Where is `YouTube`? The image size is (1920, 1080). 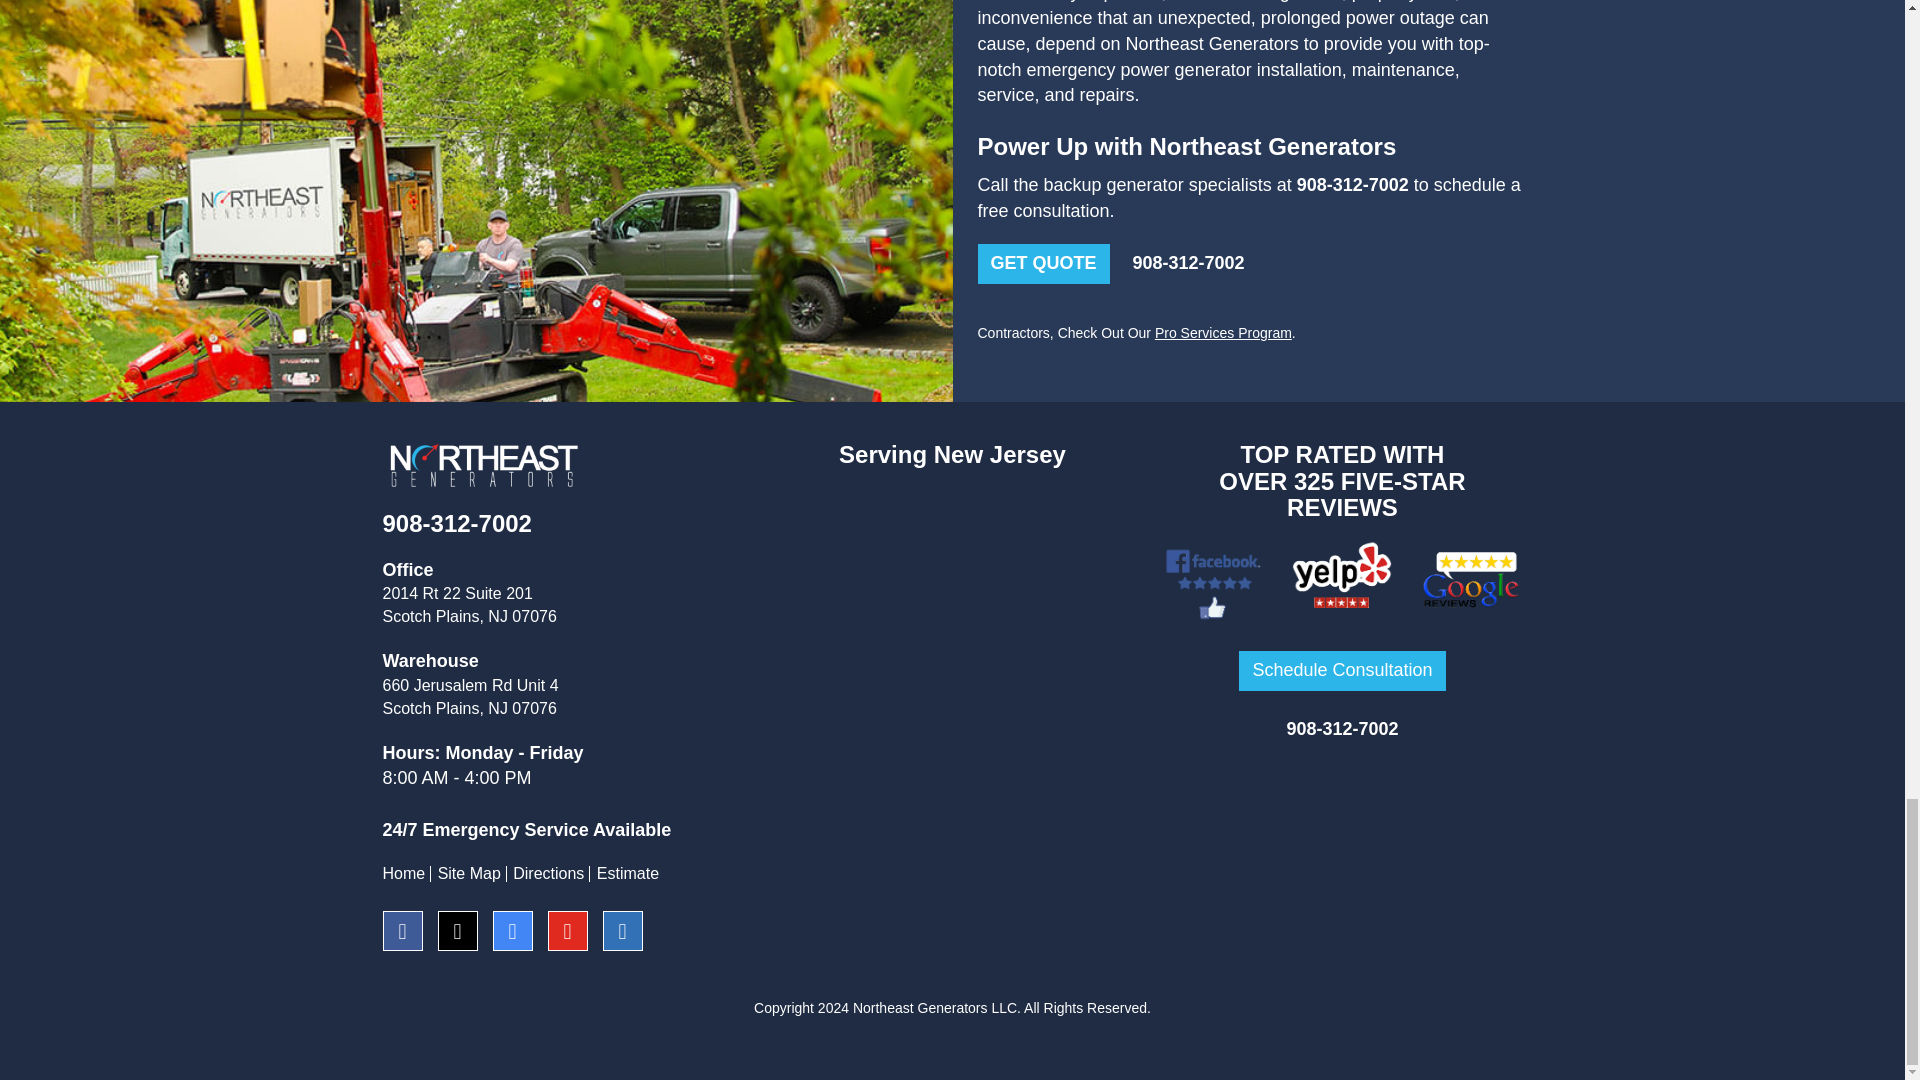
YouTube is located at coordinates (574, 932).